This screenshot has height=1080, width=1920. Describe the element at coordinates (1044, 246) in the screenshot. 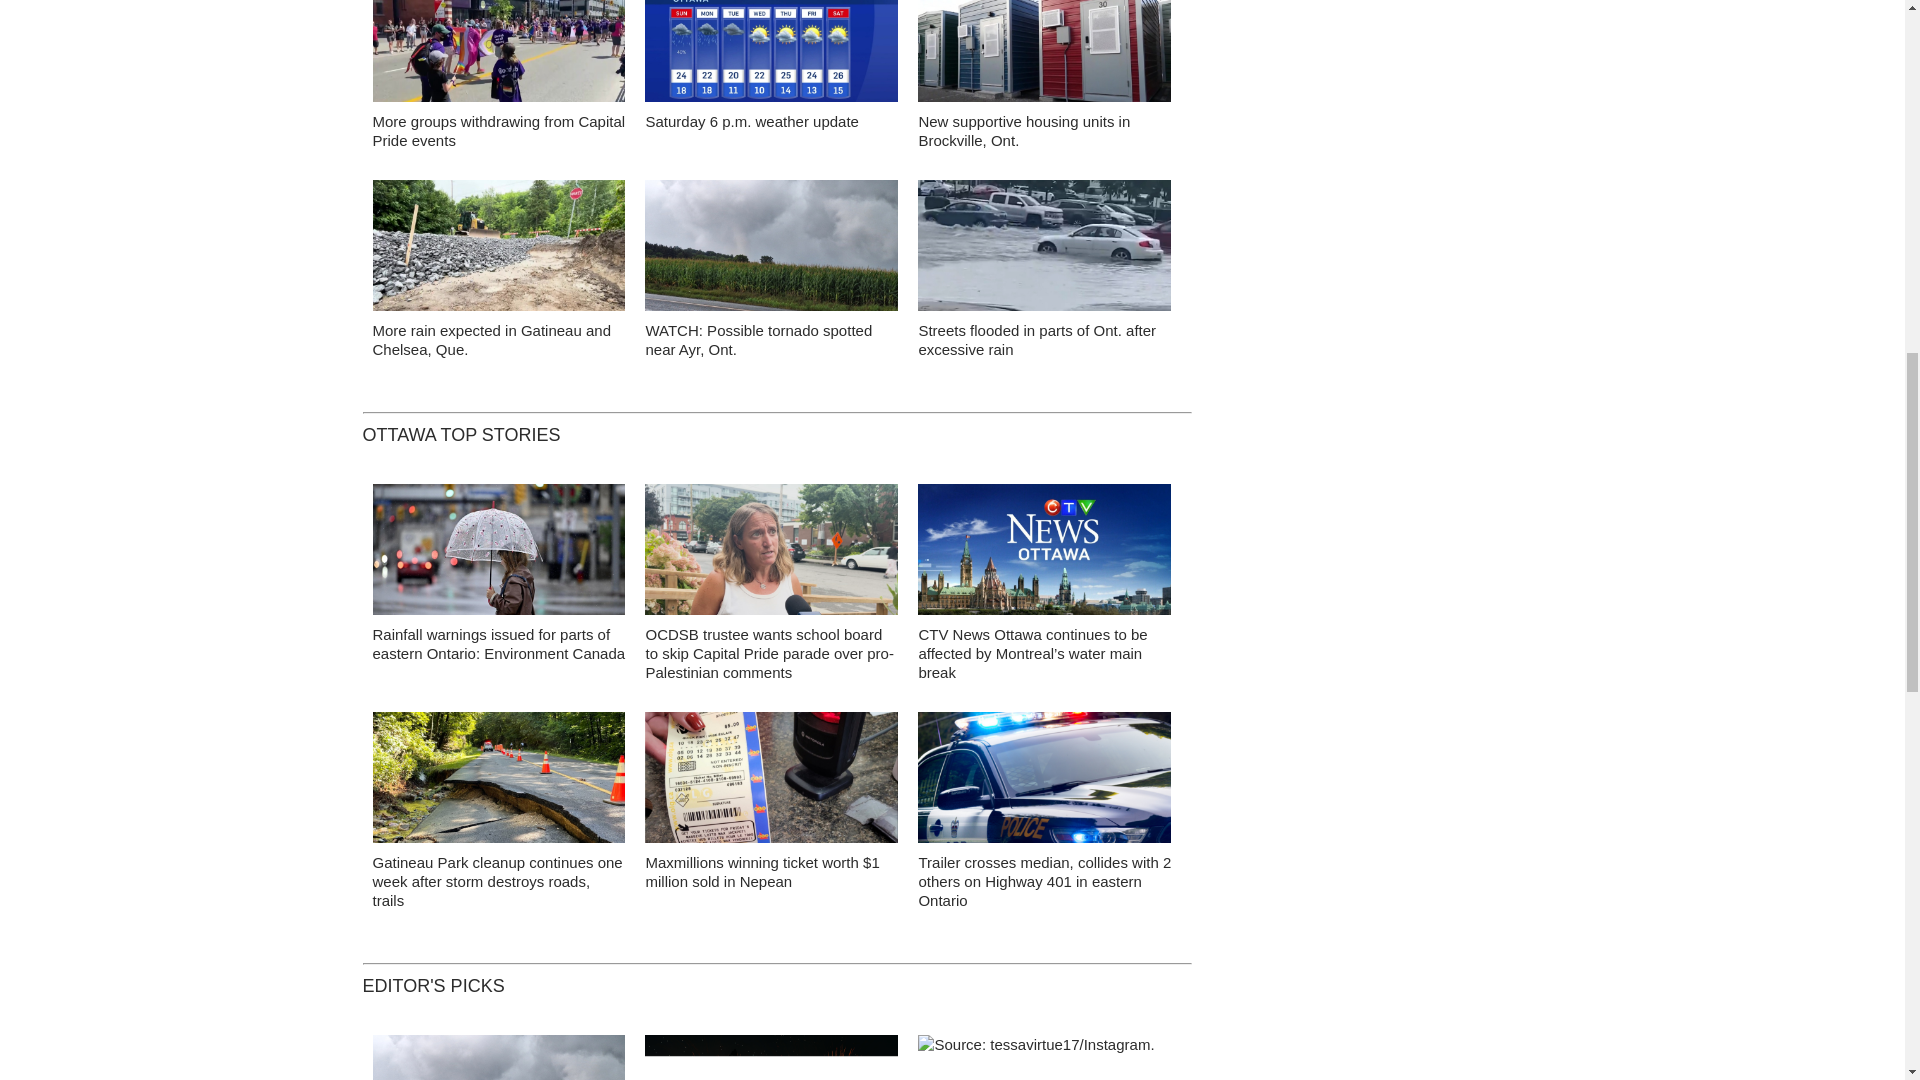

I see `false` at that location.